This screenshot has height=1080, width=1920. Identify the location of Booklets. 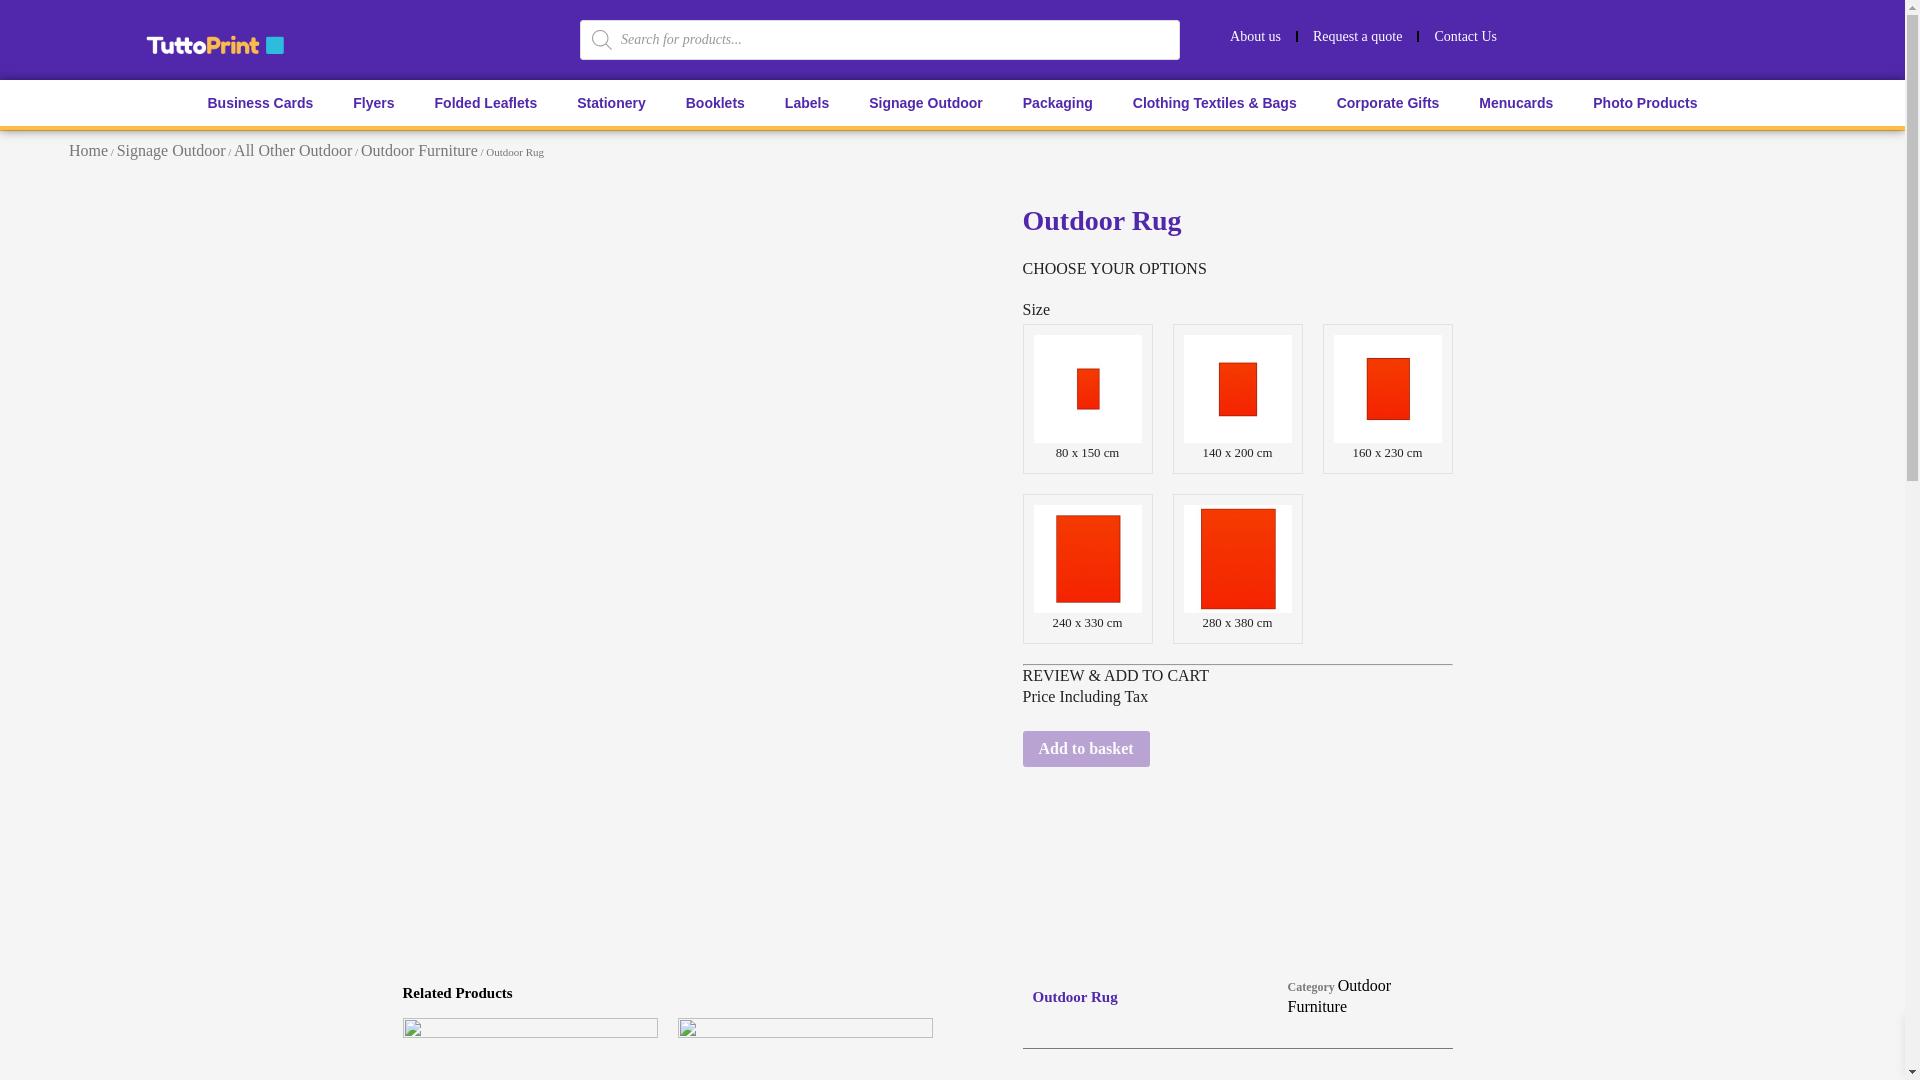
(715, 102).